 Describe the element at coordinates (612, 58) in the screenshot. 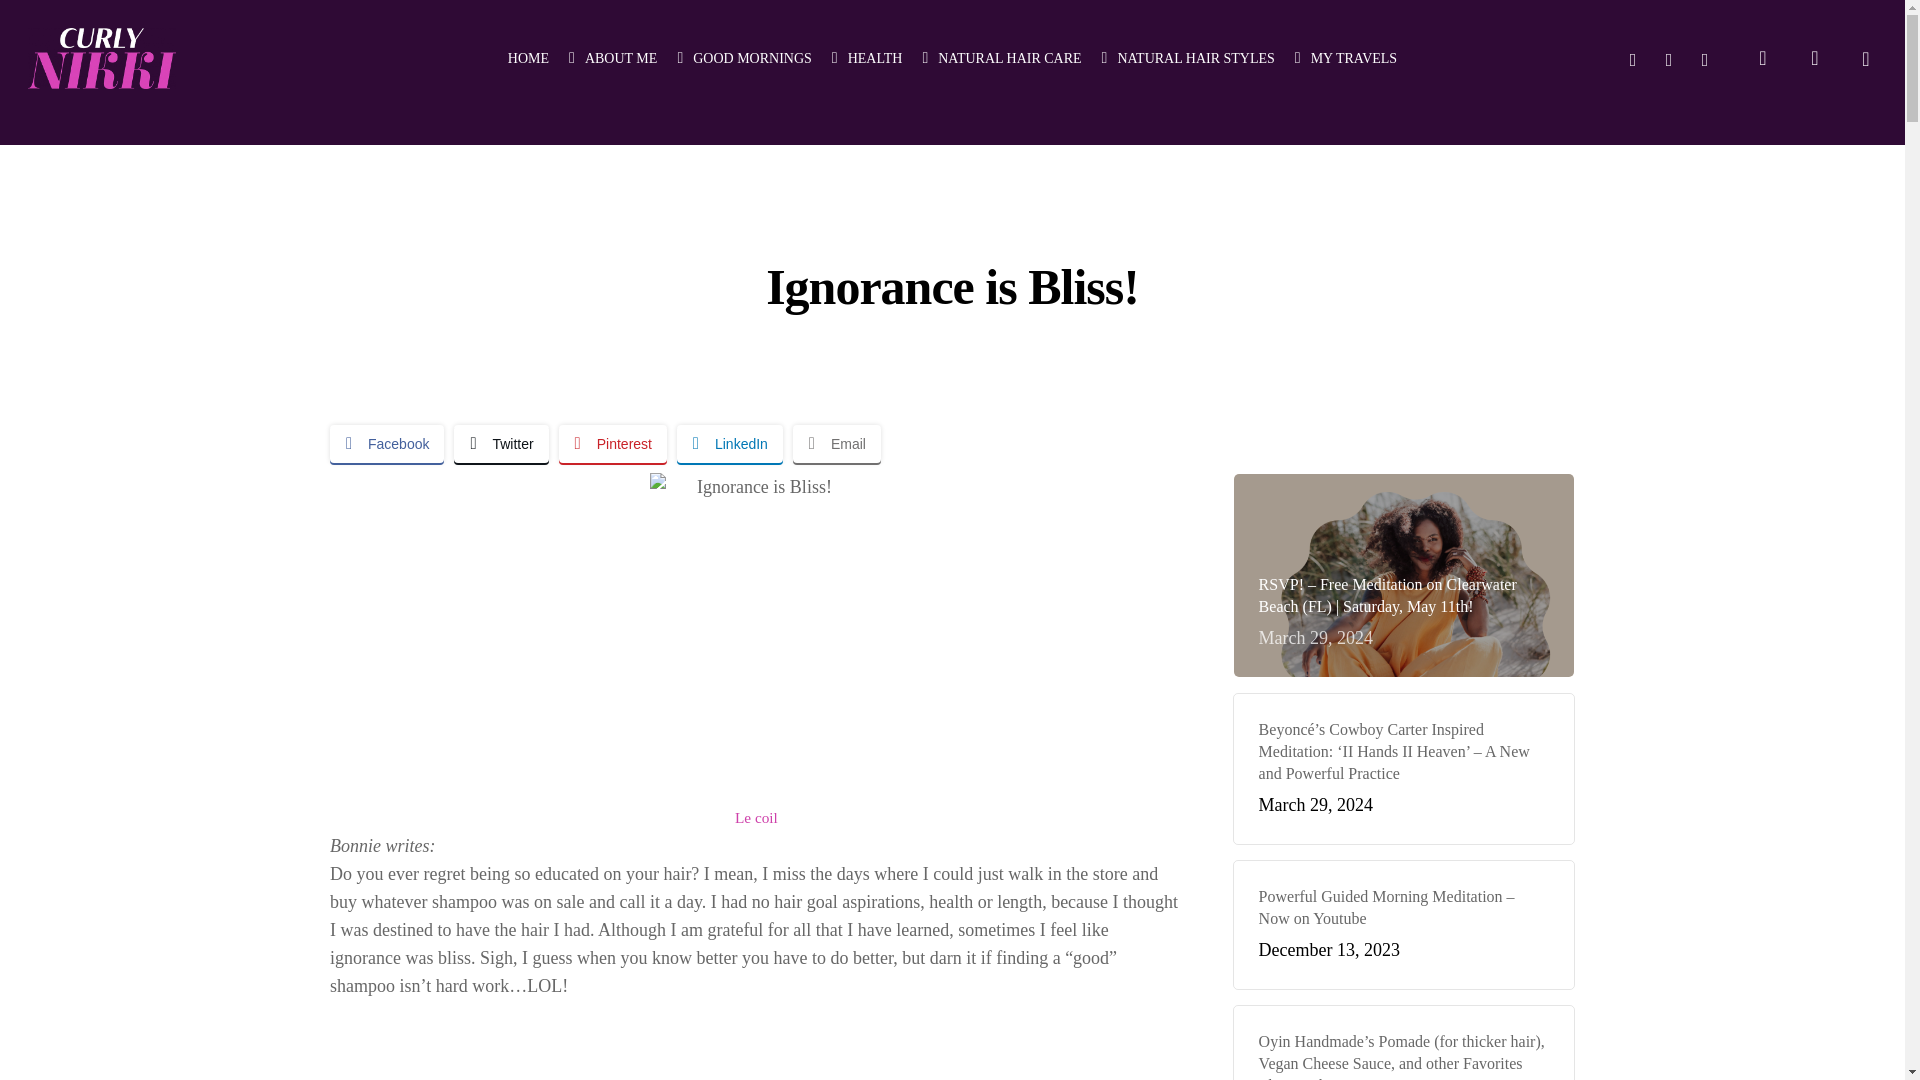

I see `ABOUT ME` at that location.